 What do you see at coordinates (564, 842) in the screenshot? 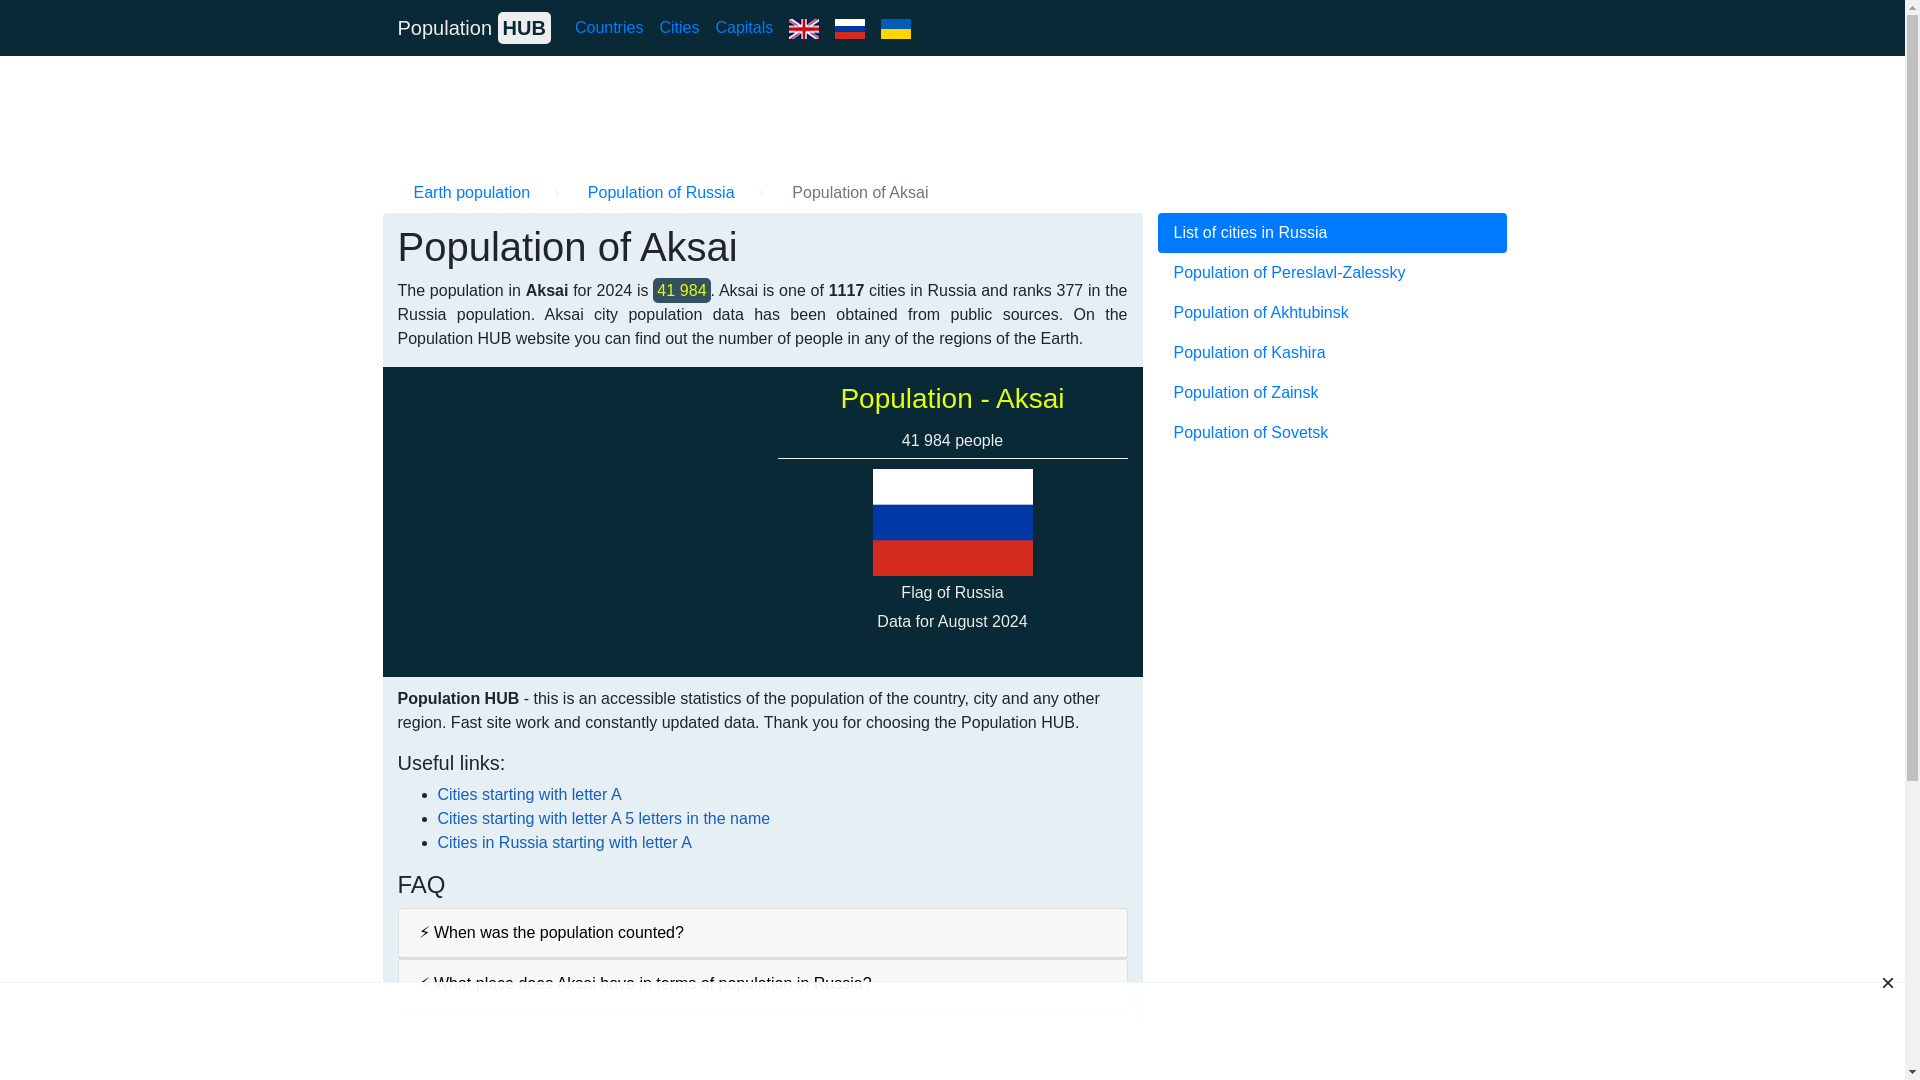
I see `Cities in Russia starting with letter A` at bounding box center [564, 842].